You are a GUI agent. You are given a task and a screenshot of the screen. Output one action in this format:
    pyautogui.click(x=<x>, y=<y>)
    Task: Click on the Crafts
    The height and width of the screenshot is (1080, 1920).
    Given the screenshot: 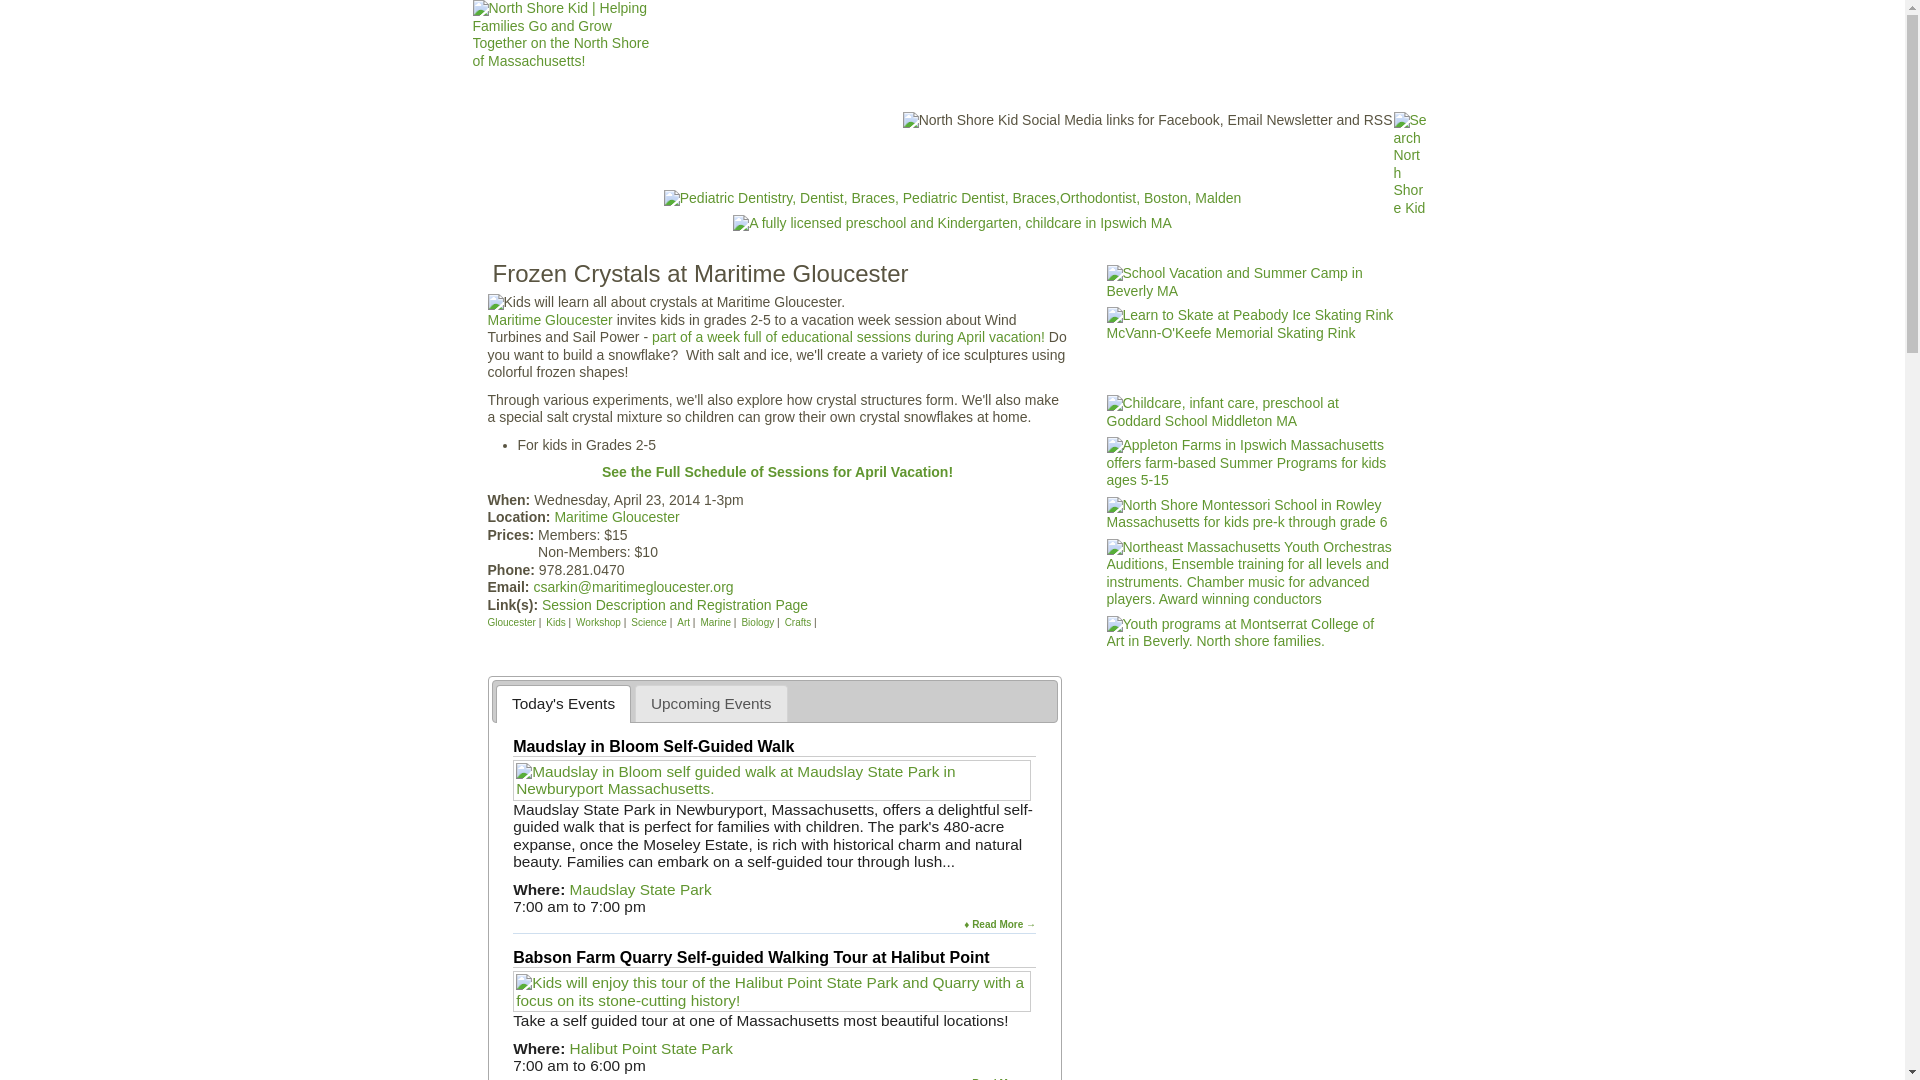 What is the action you would take?
    pyautogui.click(x=798, y=622)
    